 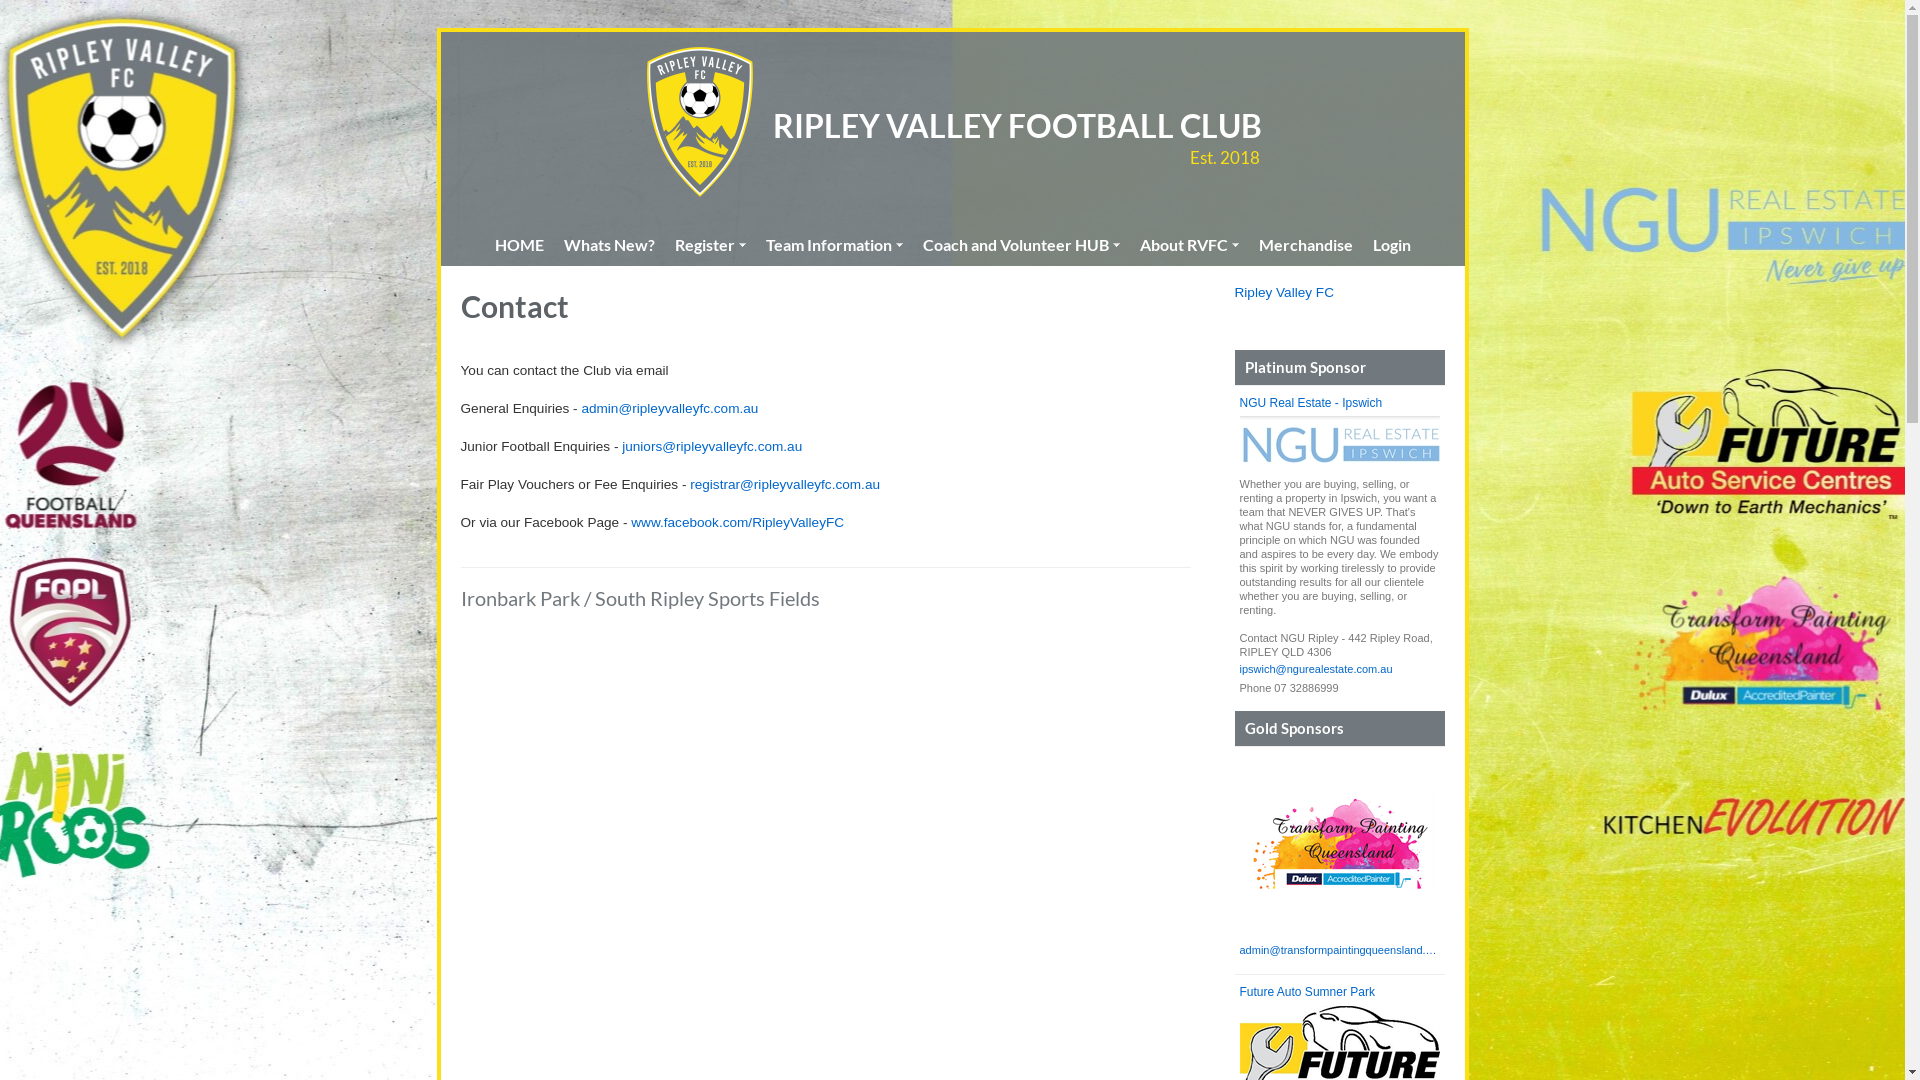 What do you see at coordinates (1016, 126) in the screenshot?
I see `RIPLEY VALLEY FOOTBALL CLUB
Est. 2018` at bounding box center [1016, 126].